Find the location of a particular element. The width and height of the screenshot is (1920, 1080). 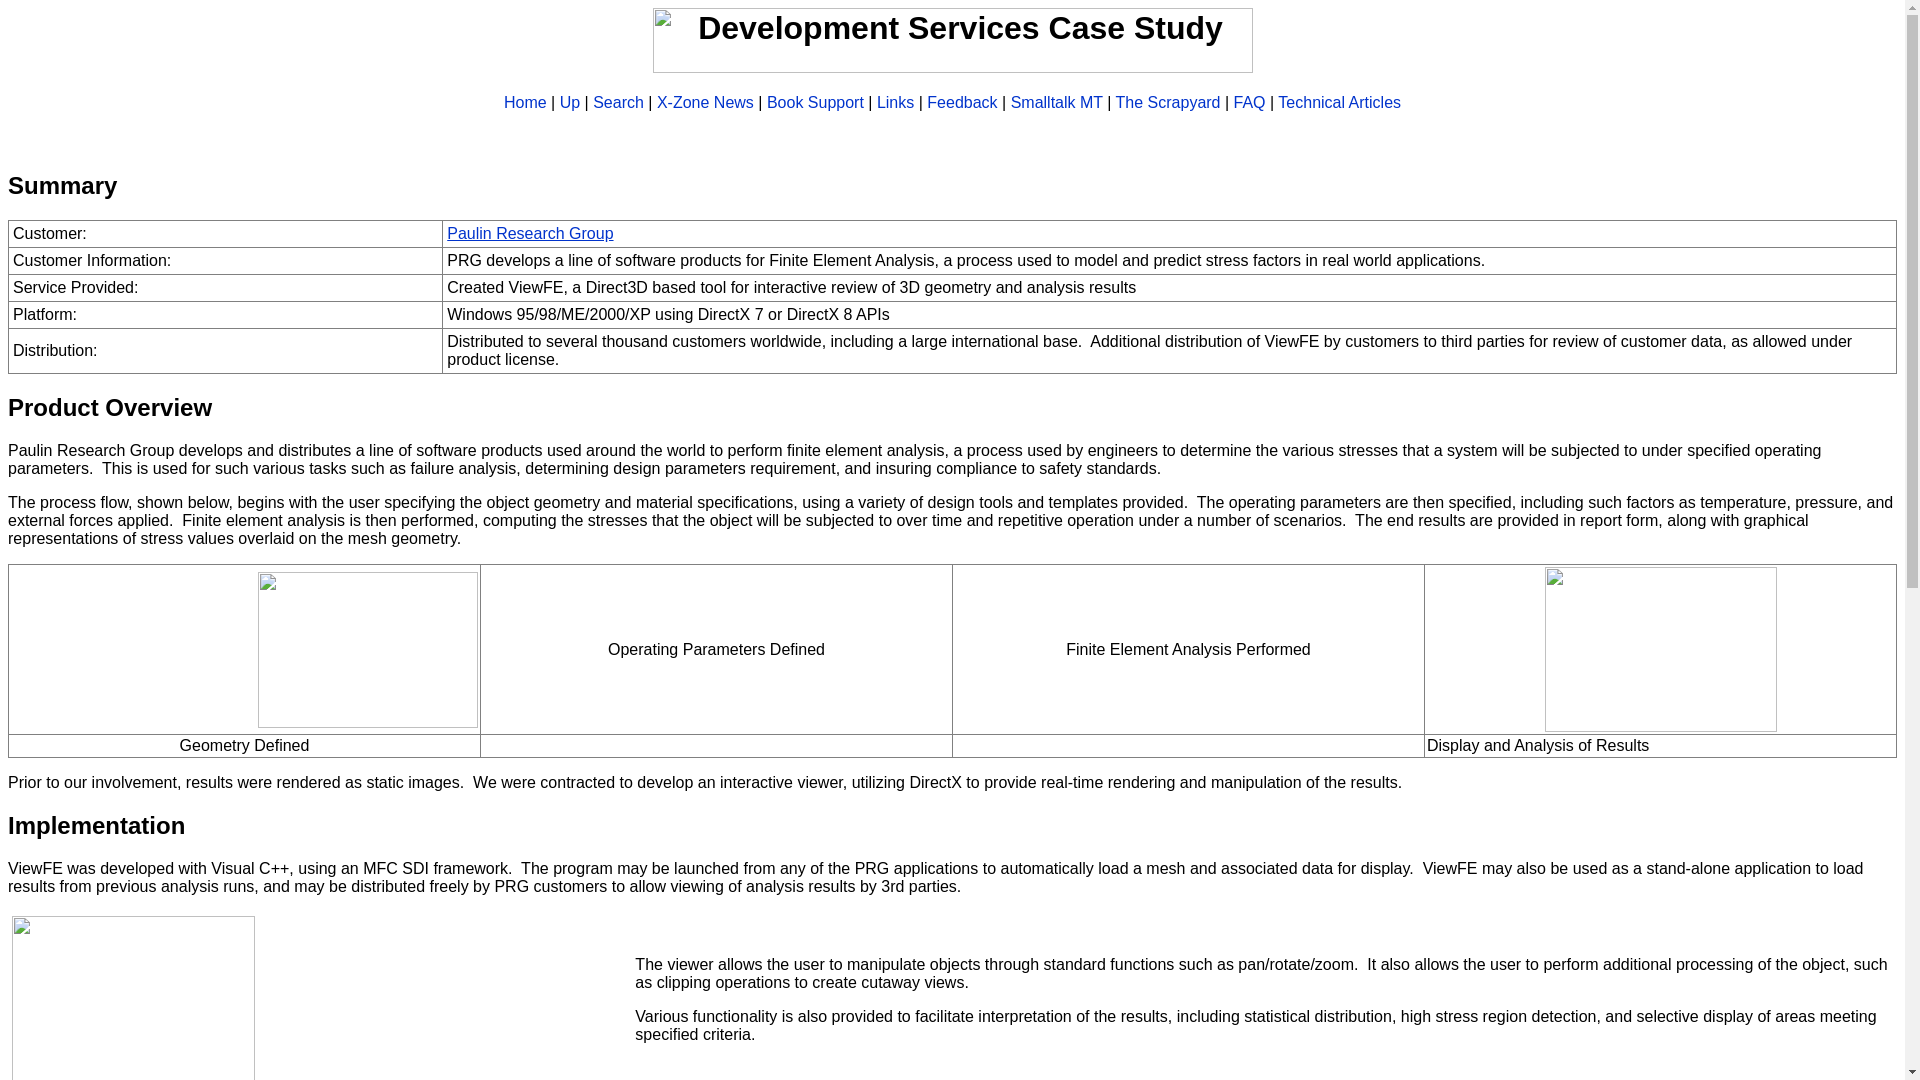

Book Support is located at coordinates (815, 102).